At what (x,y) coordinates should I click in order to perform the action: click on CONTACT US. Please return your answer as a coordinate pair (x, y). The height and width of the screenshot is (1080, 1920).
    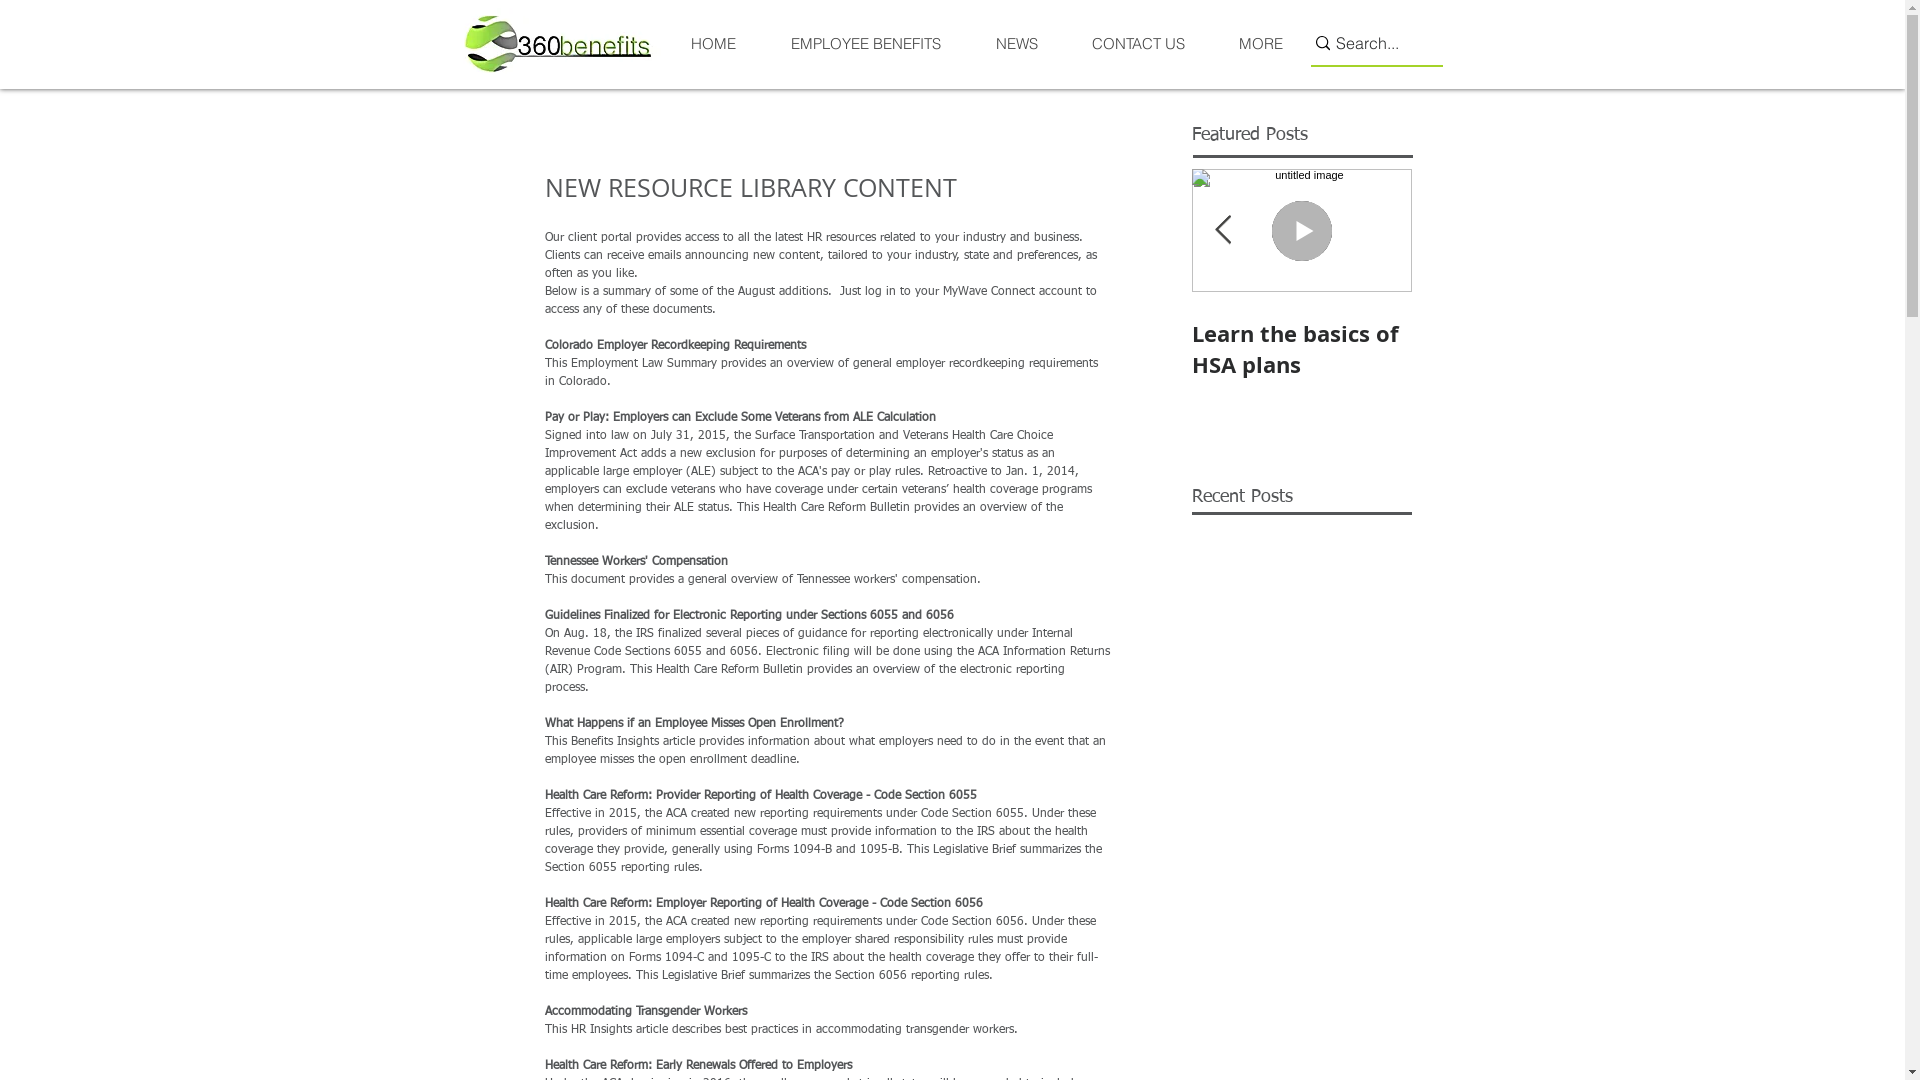
    Looking at the image, I should click on (1138, 44).